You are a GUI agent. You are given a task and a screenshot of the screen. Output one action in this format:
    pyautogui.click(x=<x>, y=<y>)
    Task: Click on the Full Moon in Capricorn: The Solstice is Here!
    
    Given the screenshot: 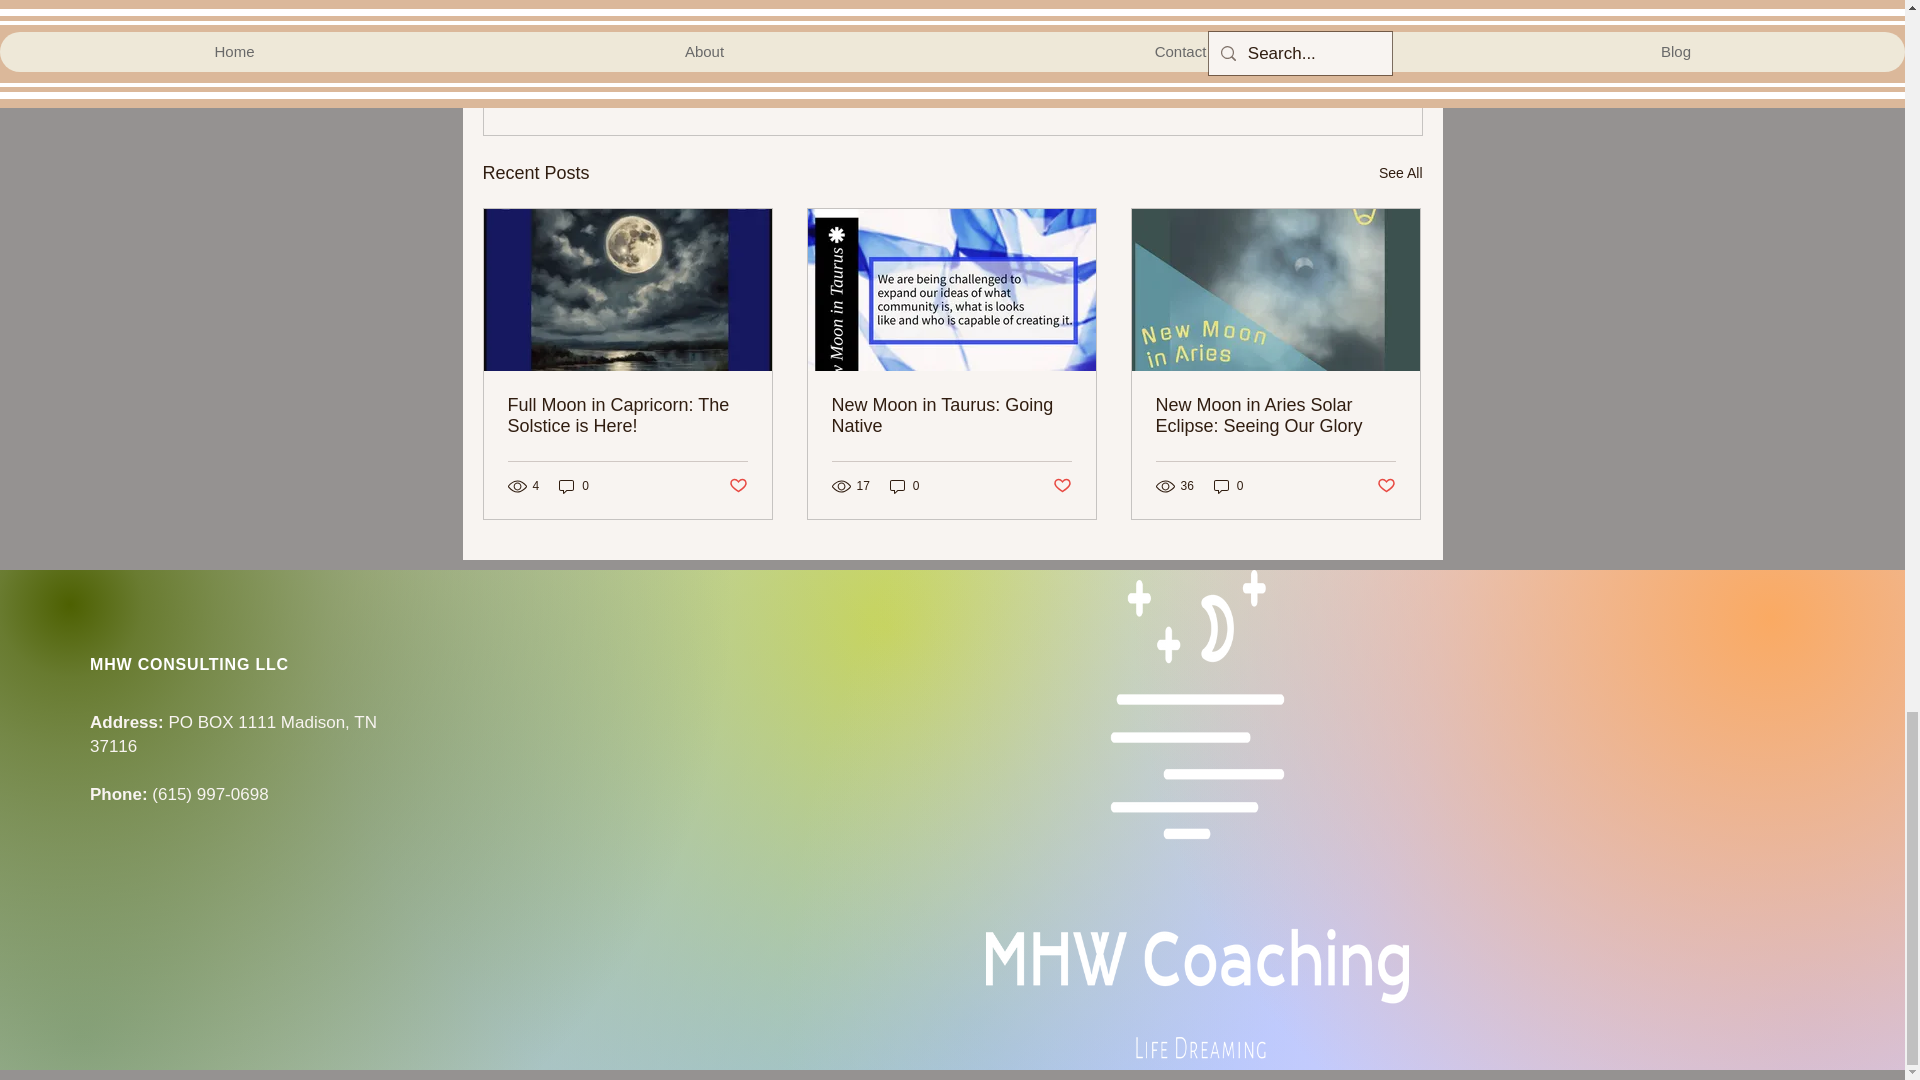 What is the action you would take?
    pyautogui.click(x=628, y=416)
    